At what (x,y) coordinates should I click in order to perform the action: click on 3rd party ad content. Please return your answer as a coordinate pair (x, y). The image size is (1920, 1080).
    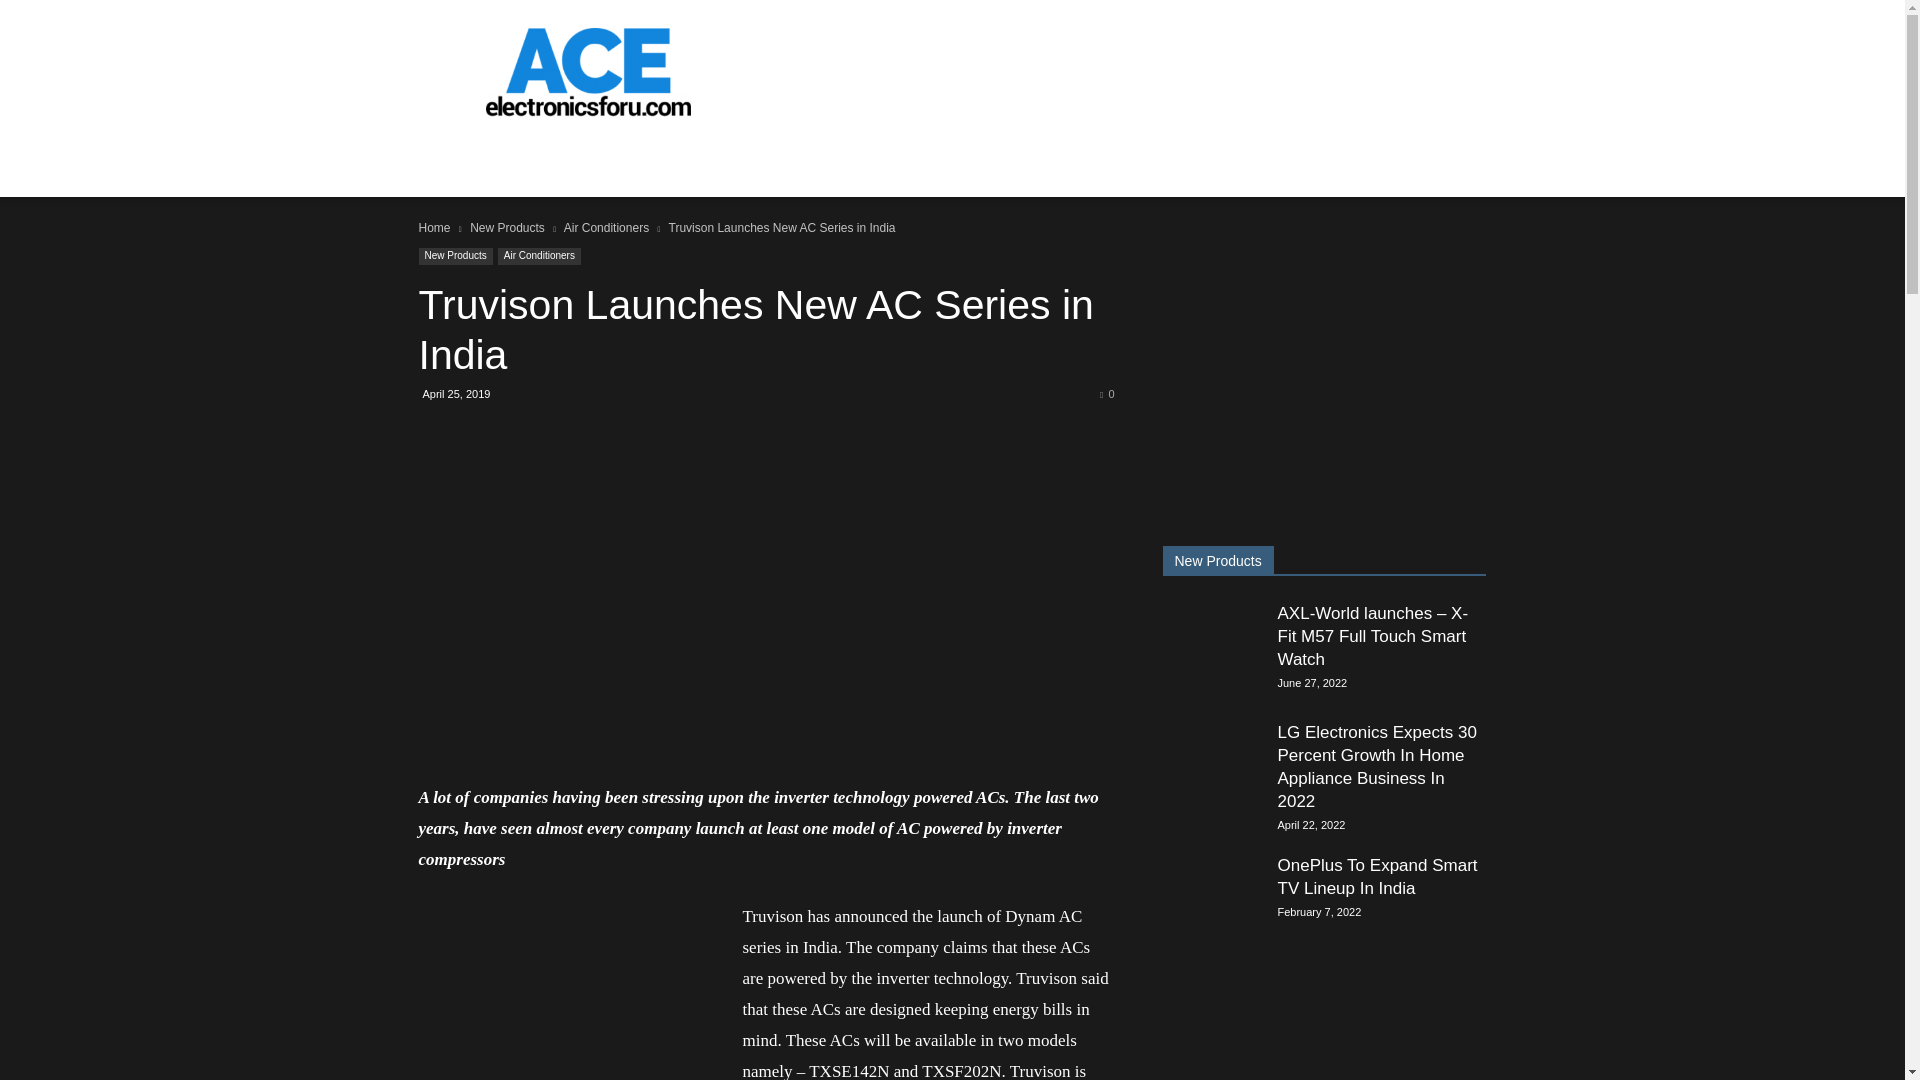
    Looking at the image, I should click on (1122, 72).